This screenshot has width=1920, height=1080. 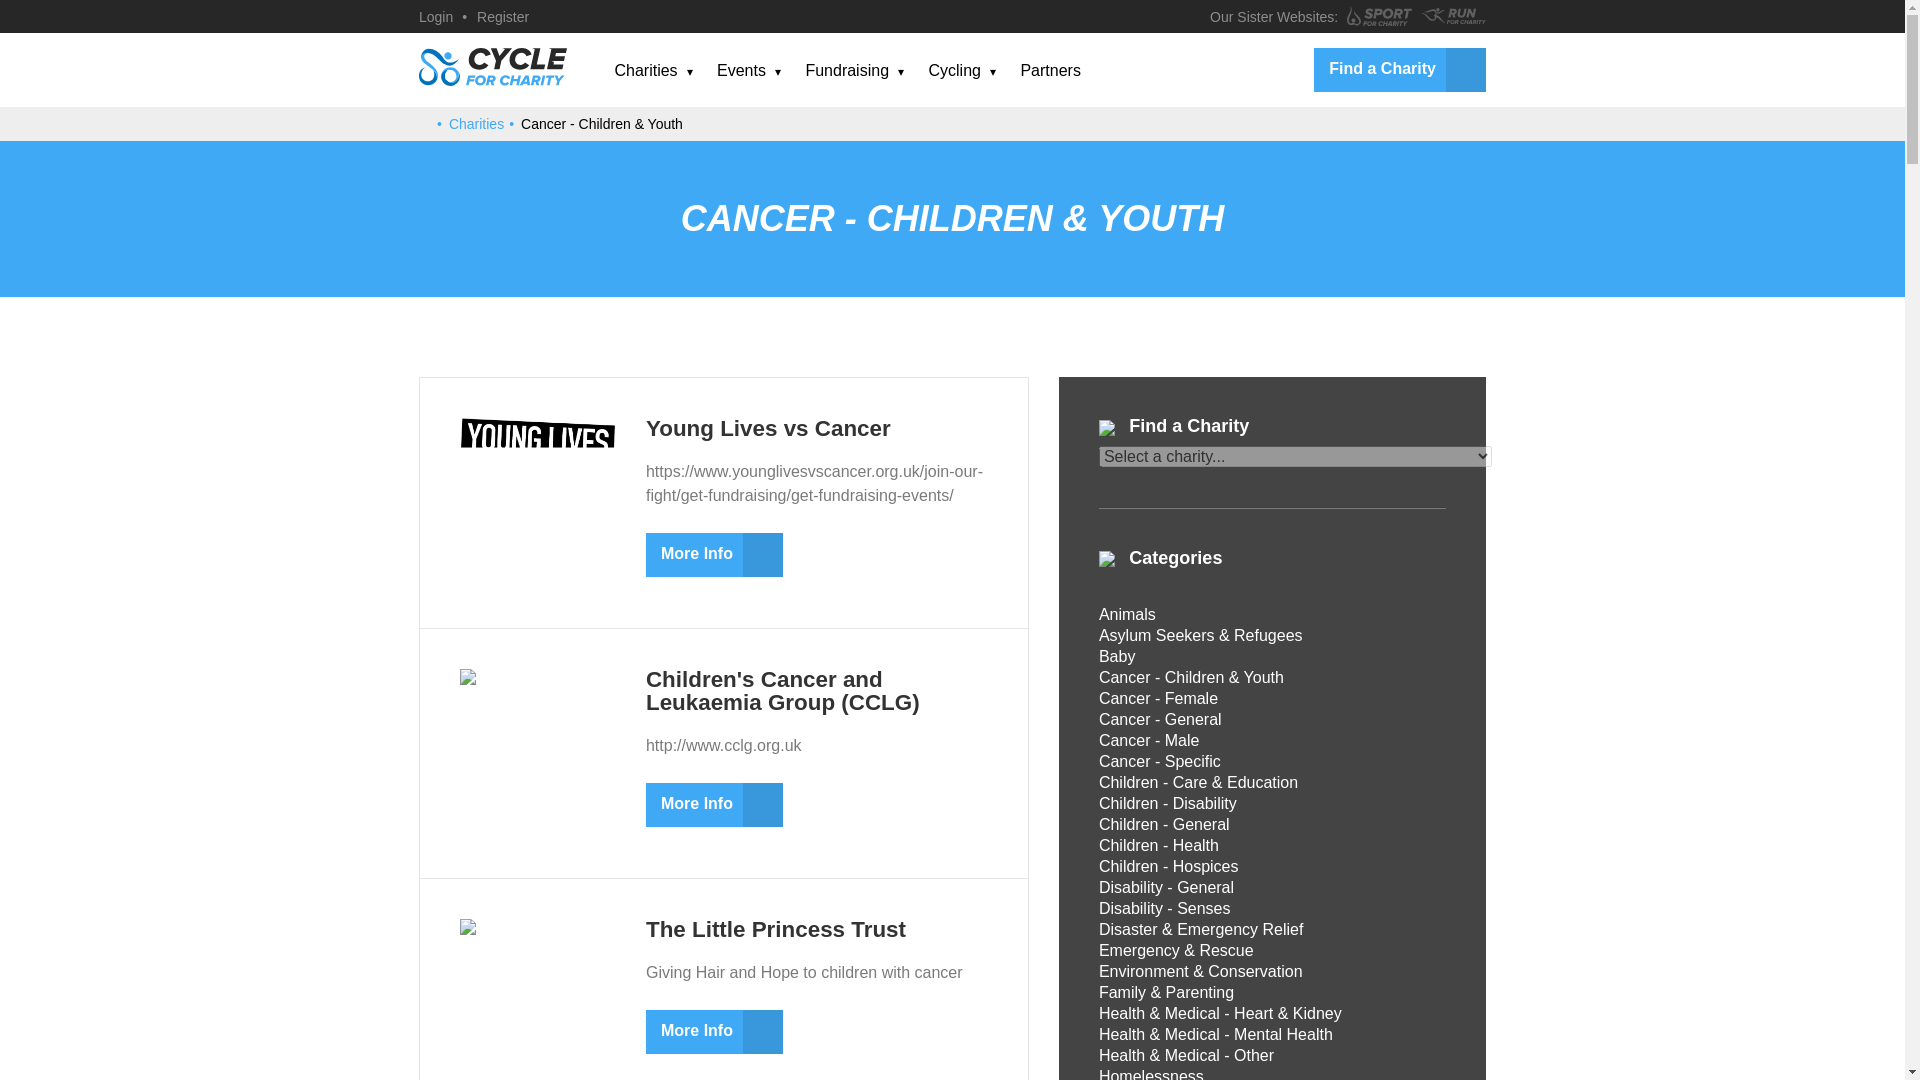 I want to click on Find a Charity, so click(x=1400, y=69).